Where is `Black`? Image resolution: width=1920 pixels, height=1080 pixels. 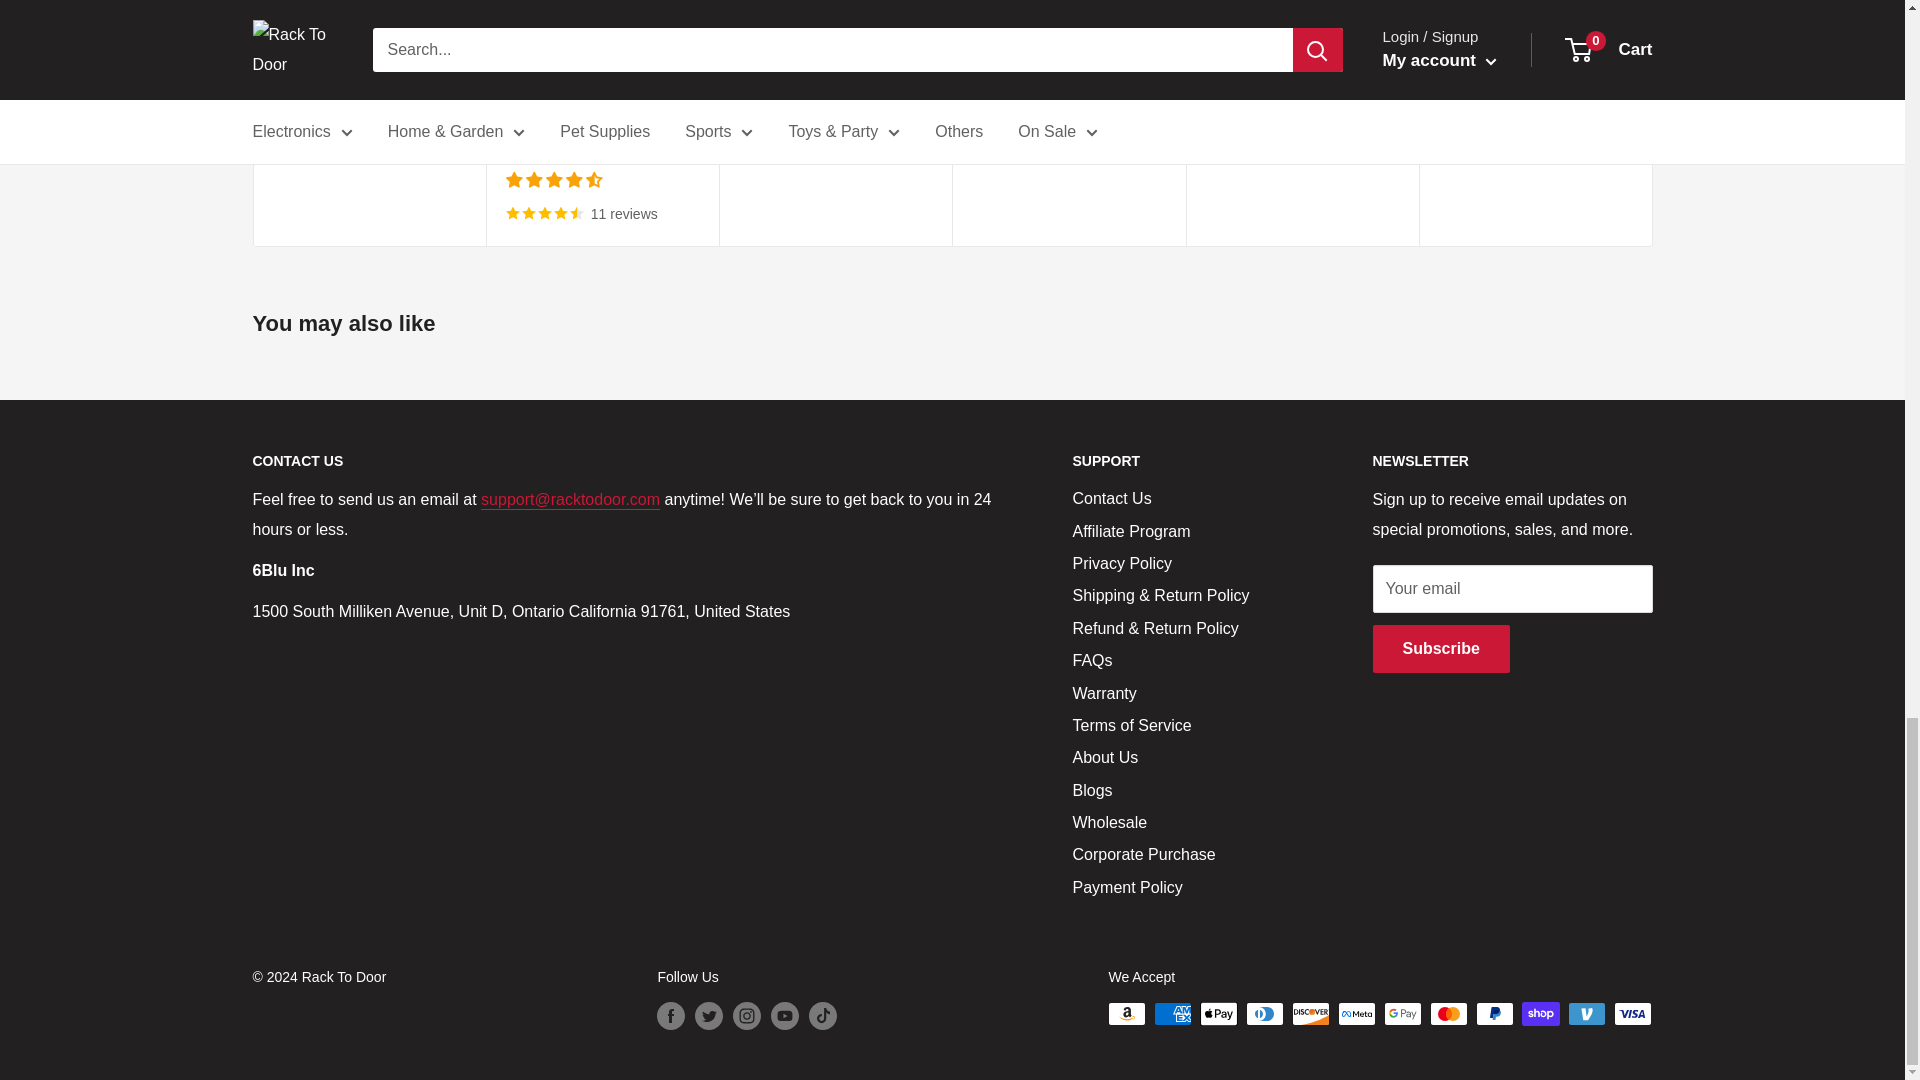
Black is located at coordinates (984, 72).